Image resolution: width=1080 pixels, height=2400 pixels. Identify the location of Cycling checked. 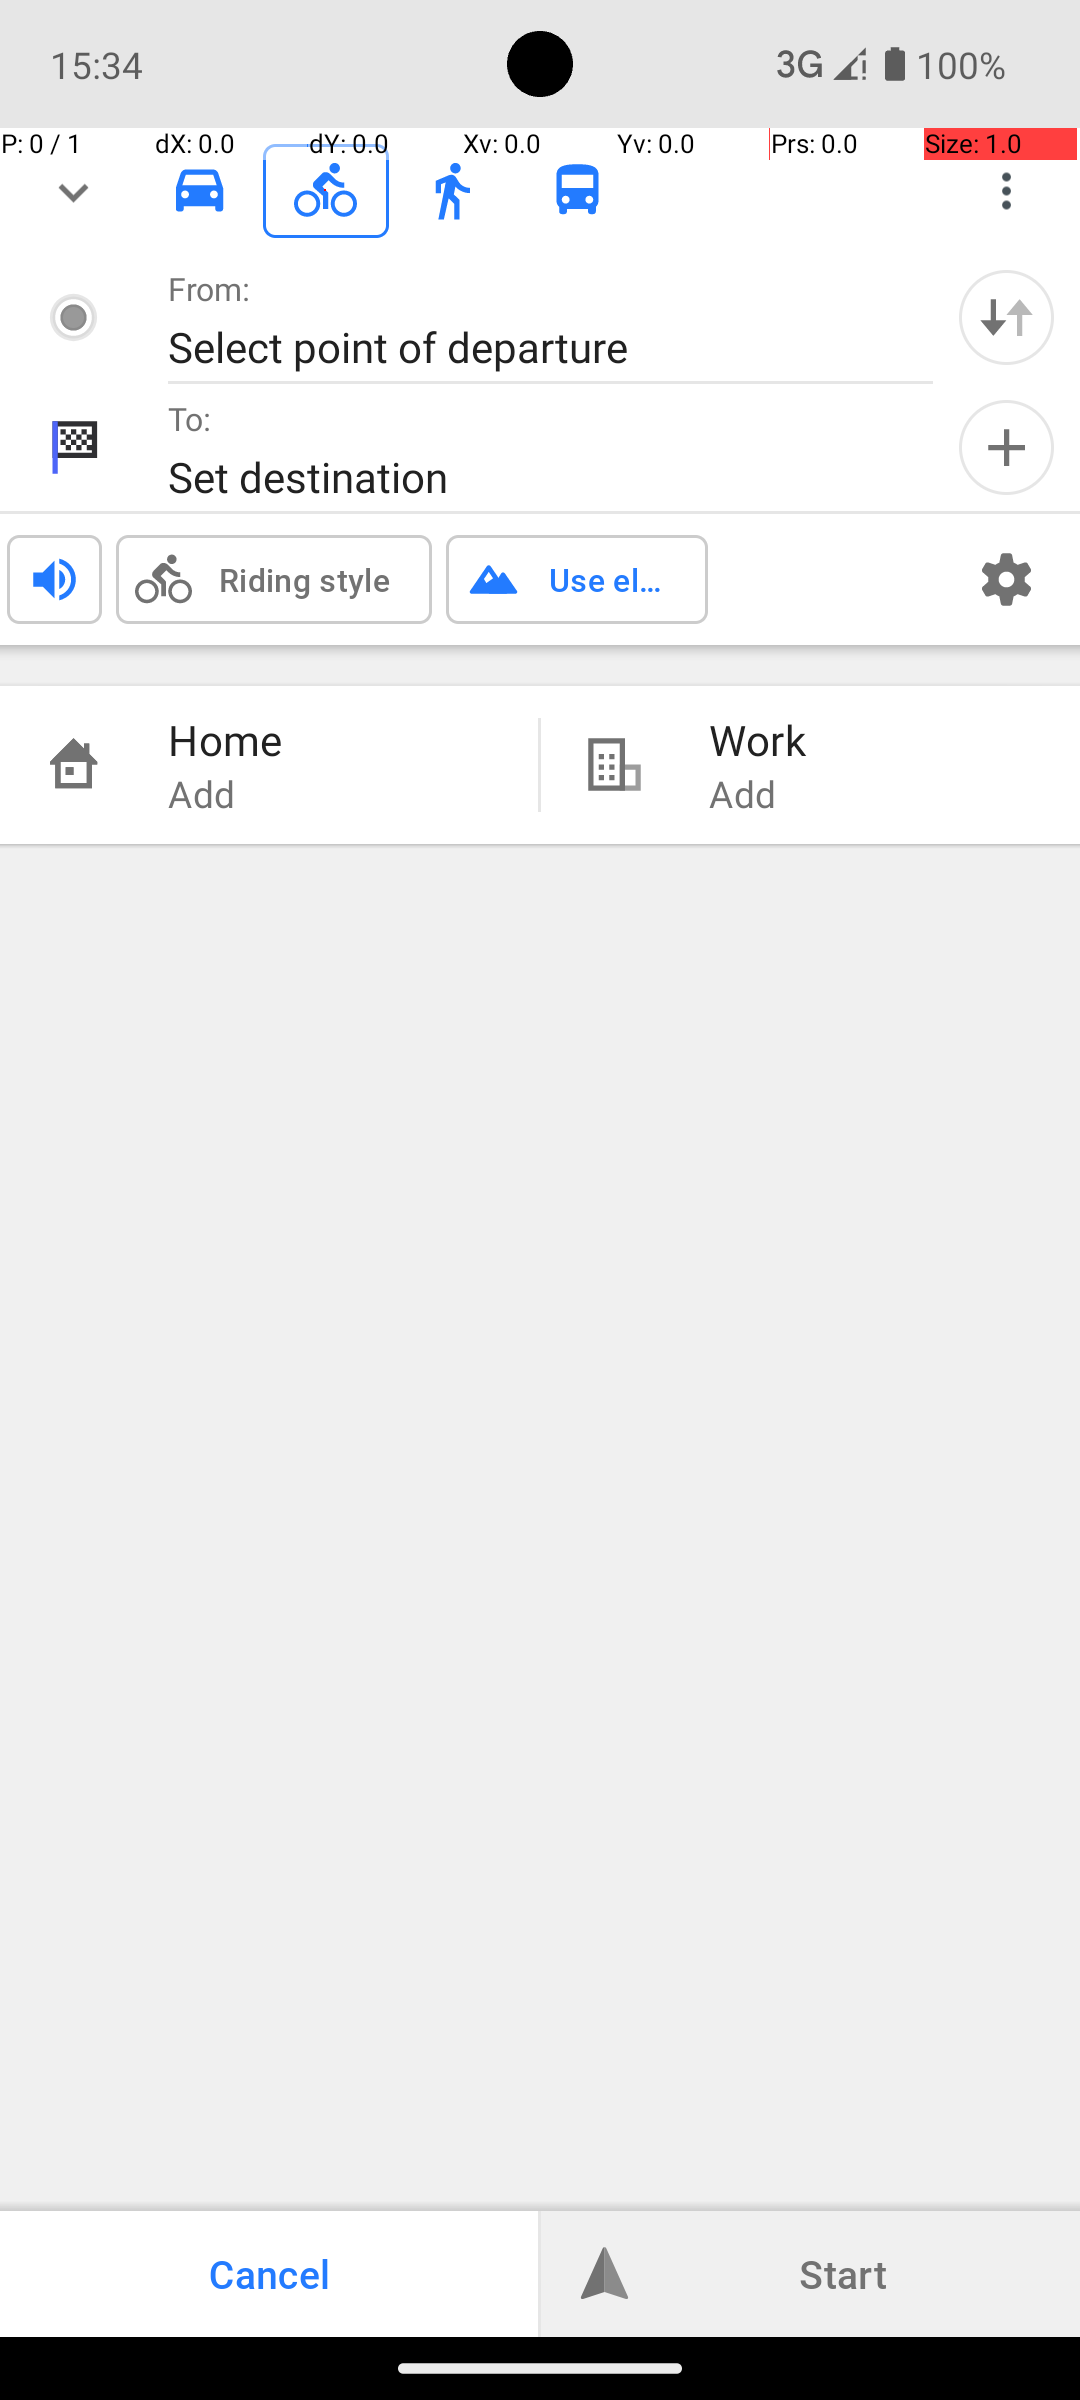
(326, 190).